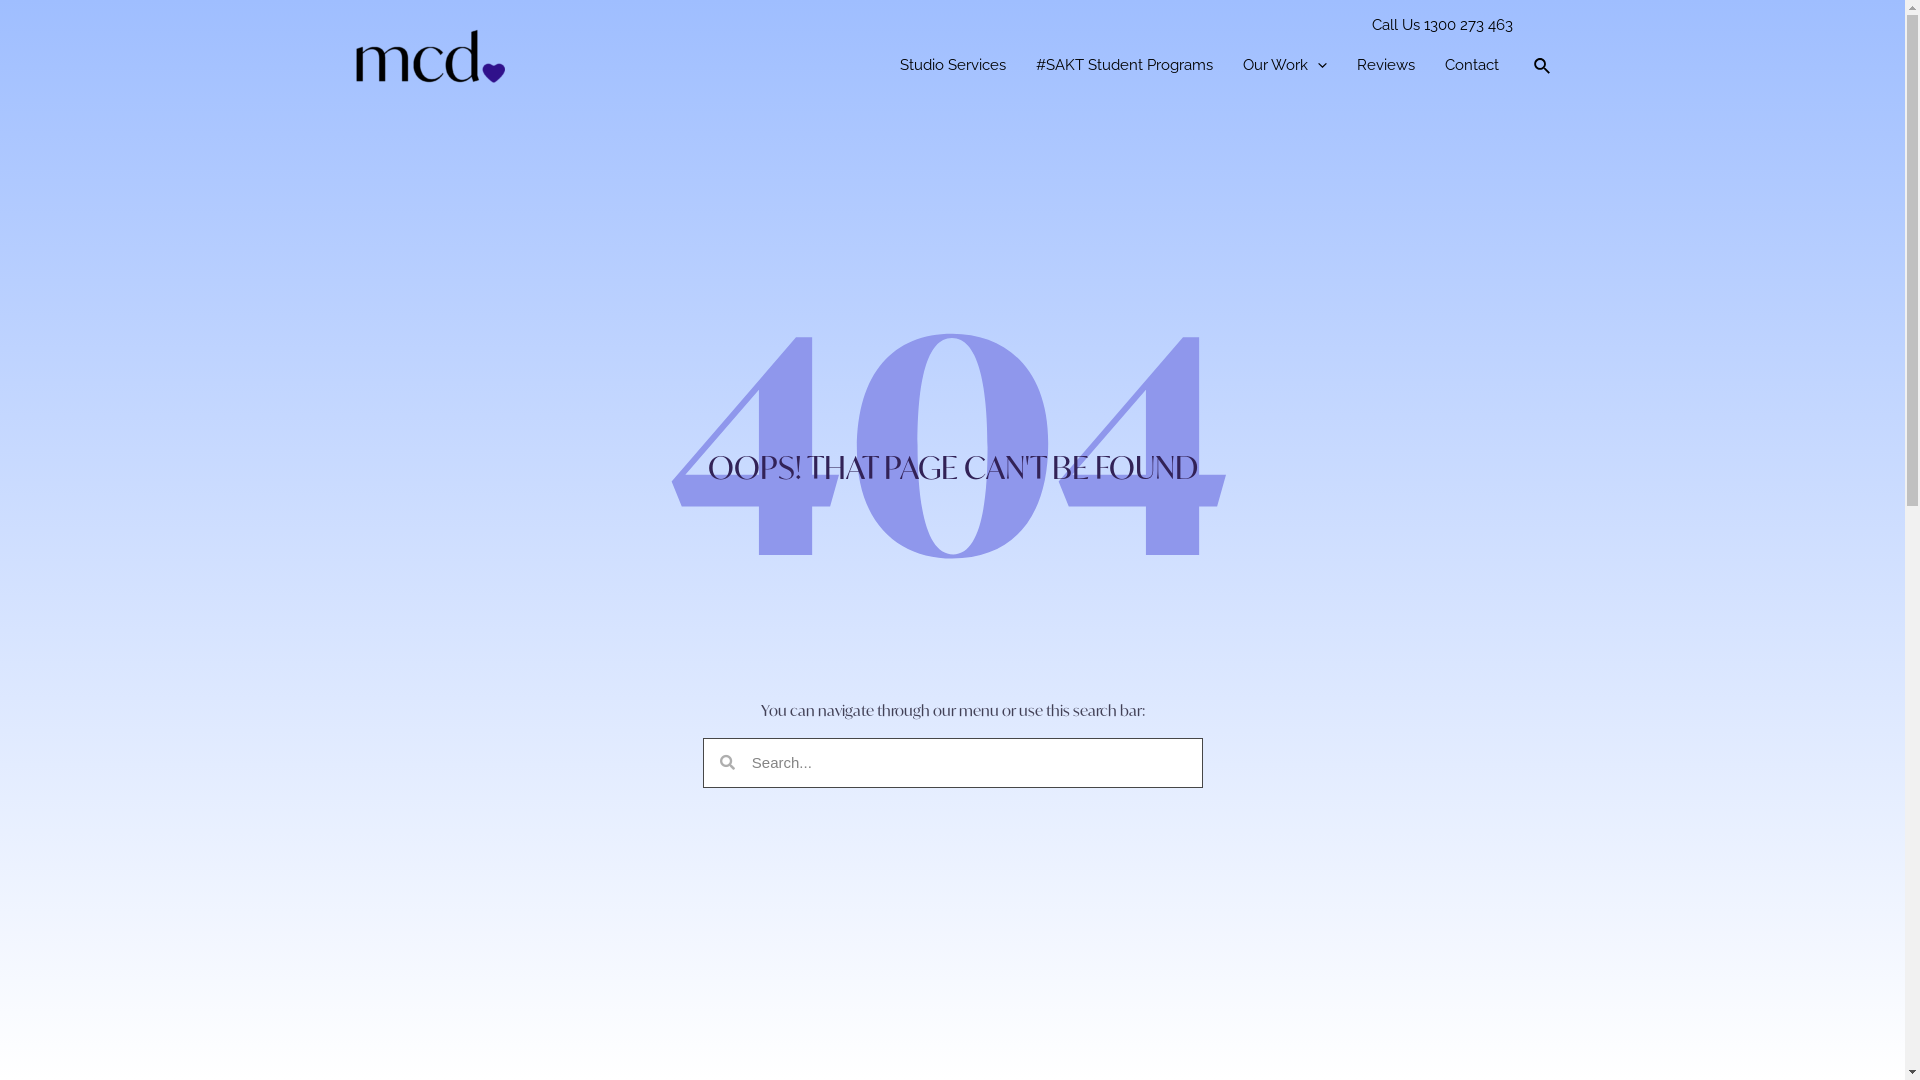 The image size is (1920, 1080). What do you see at coordinates (953, 66) in the screenshot?
I see `Studio Services` at bounding box center [953, 66].